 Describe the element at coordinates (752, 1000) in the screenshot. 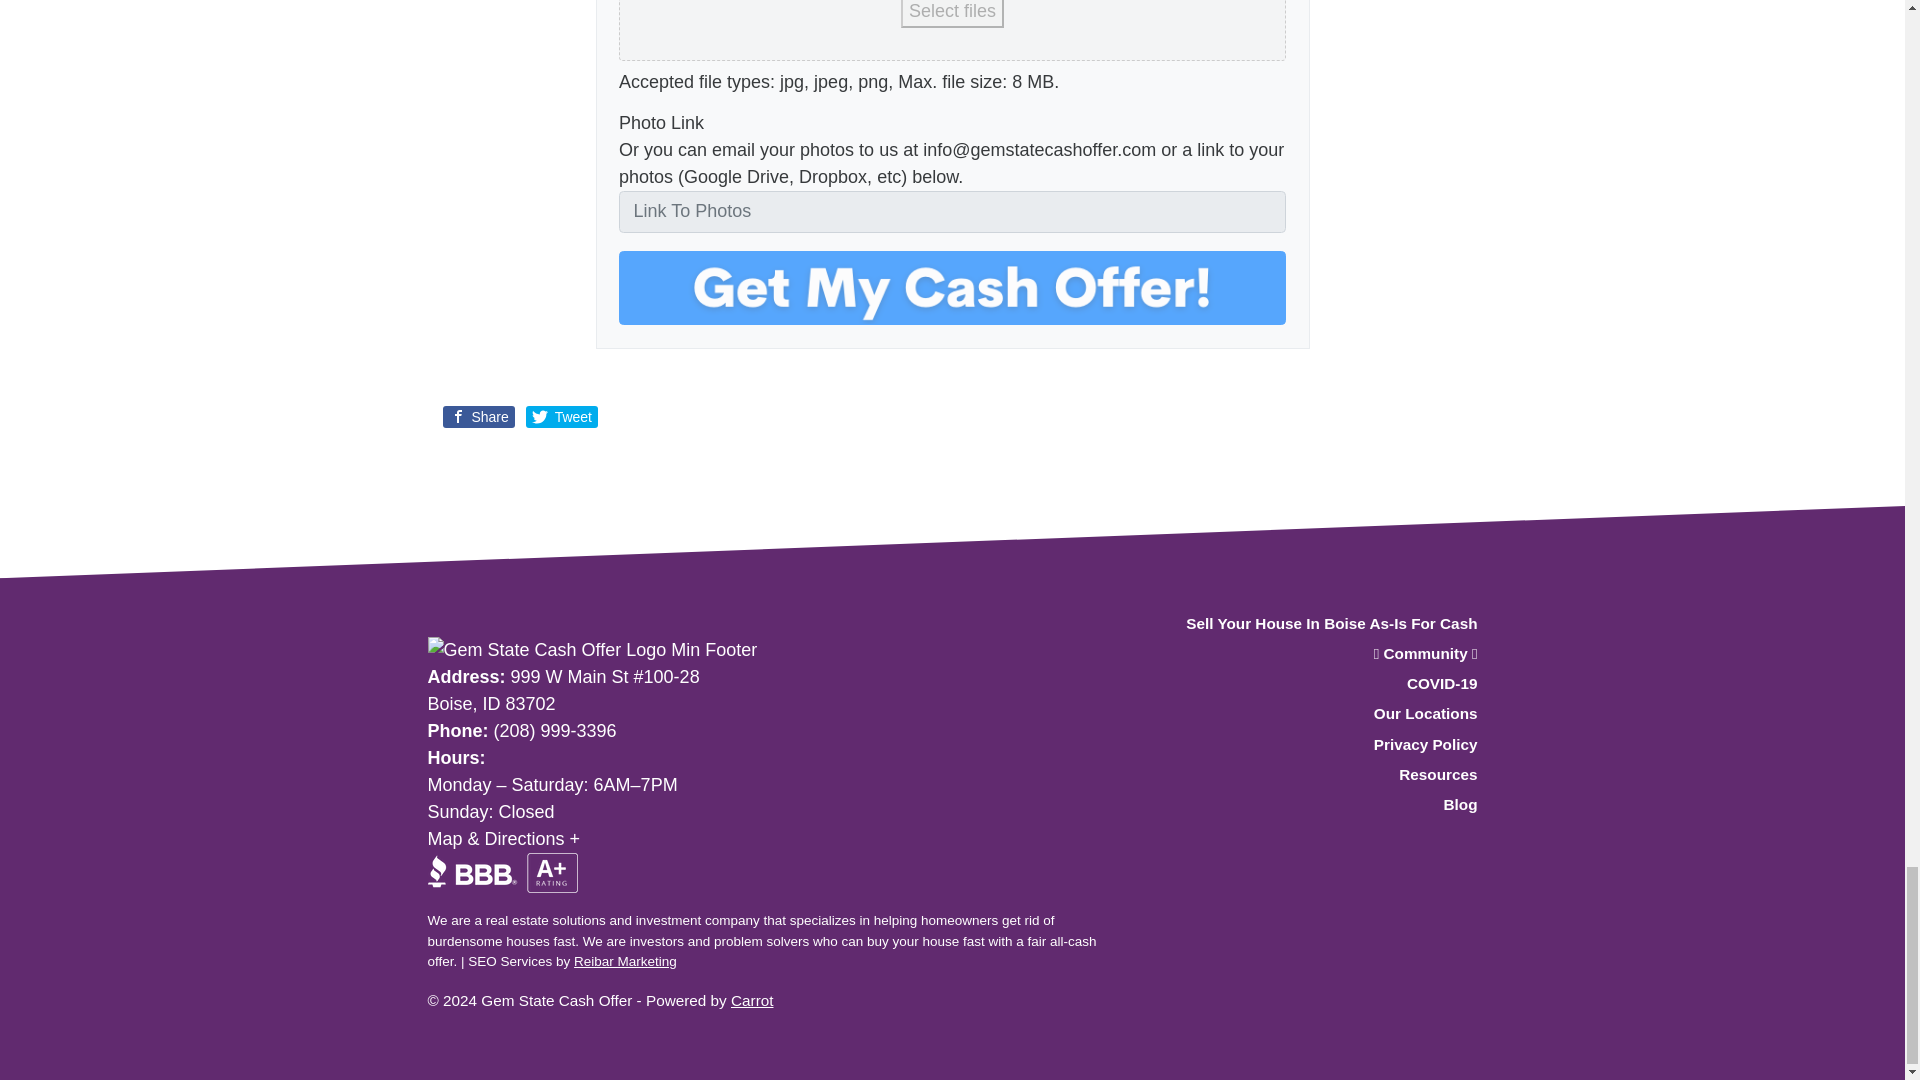

I see `Carrot` at that location.